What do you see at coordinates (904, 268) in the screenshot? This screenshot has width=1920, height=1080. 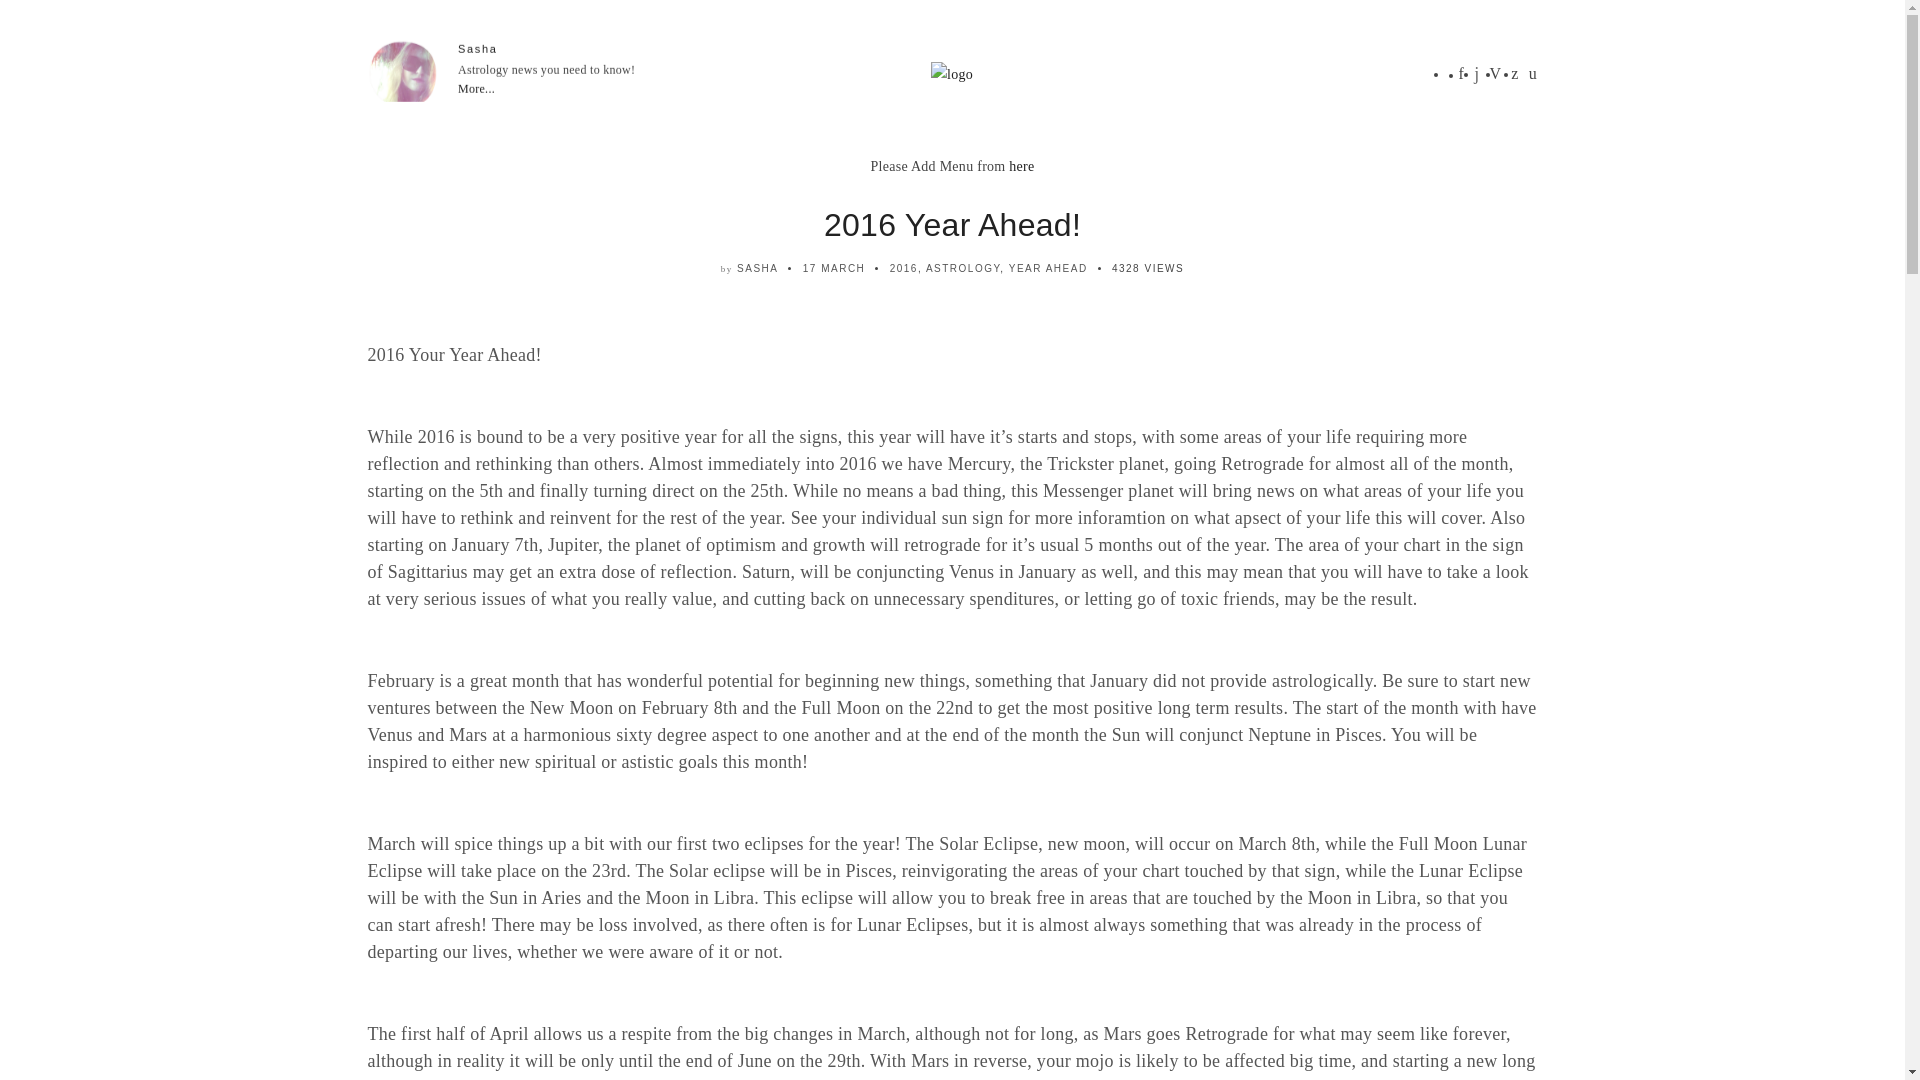 I see `2016` at bounding box center [904, 268].